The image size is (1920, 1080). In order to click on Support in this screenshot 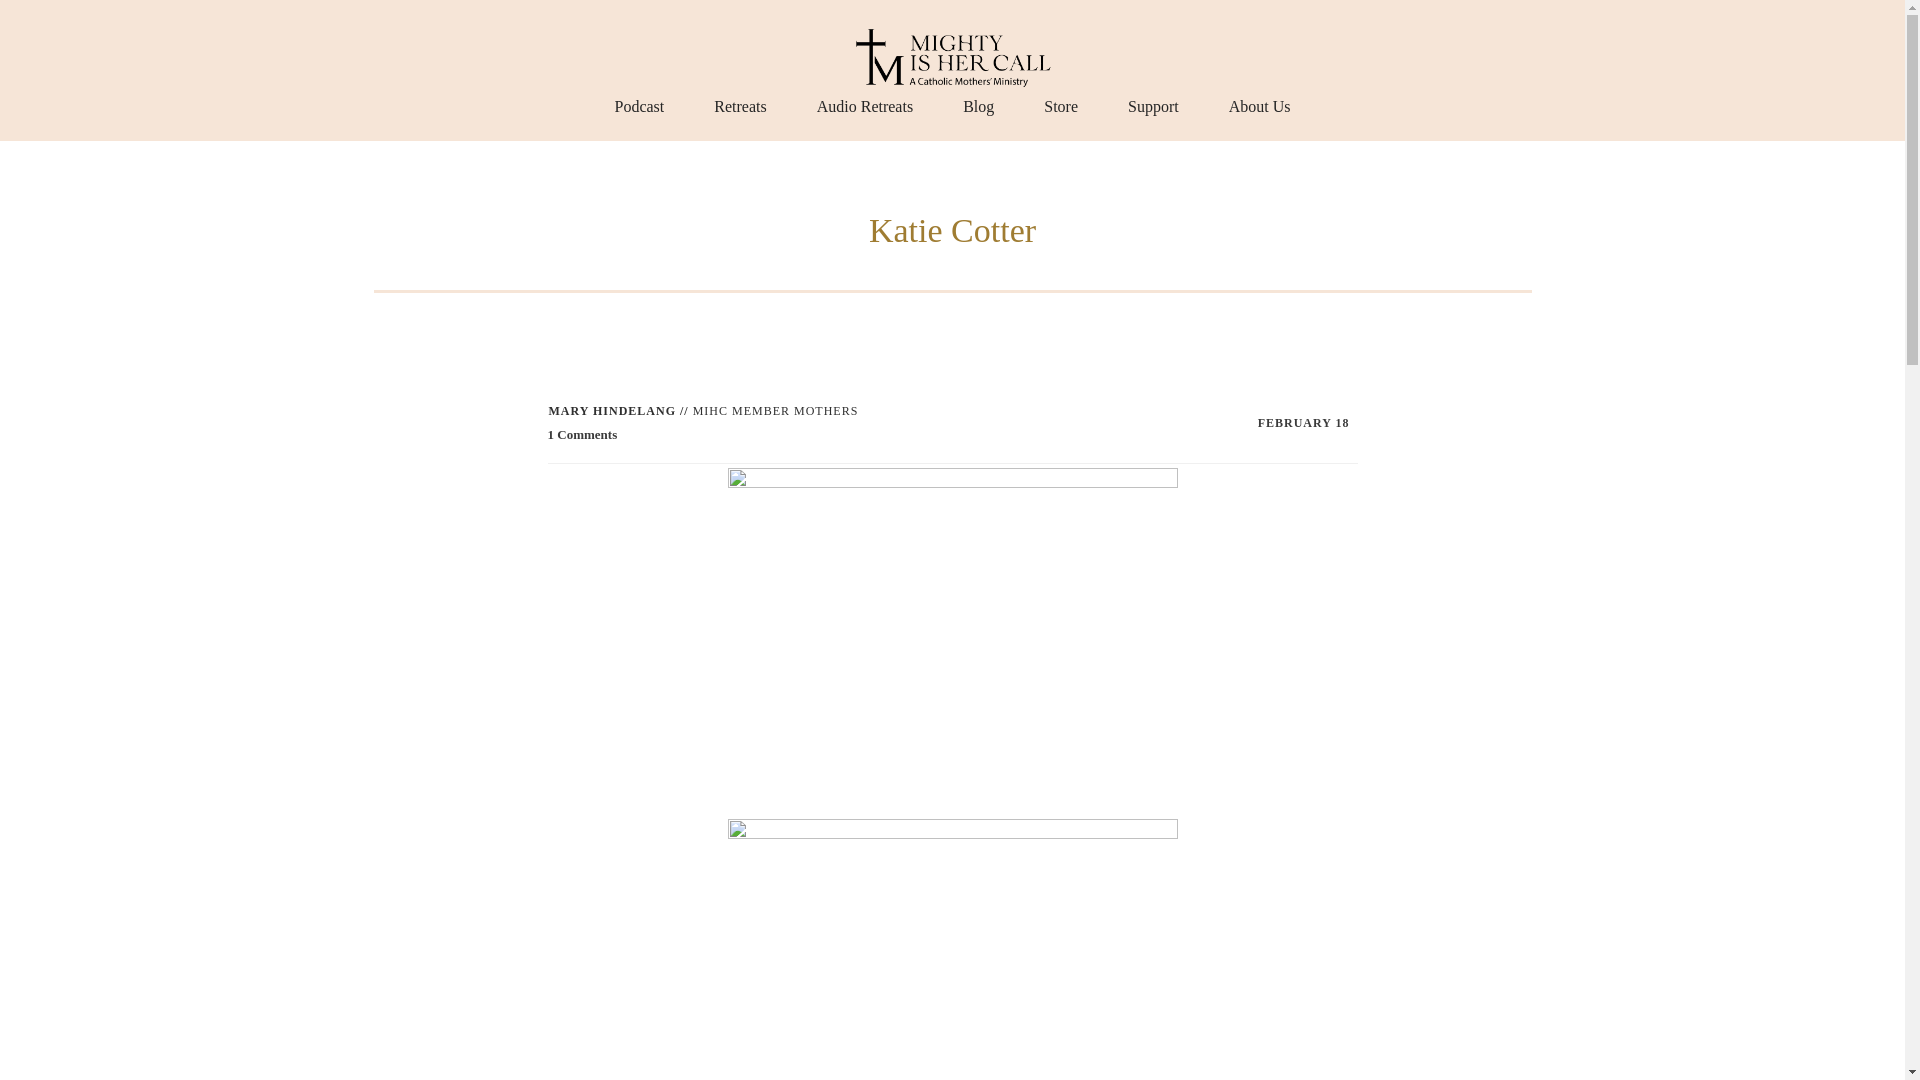, I will do `click(1153, 106)`.